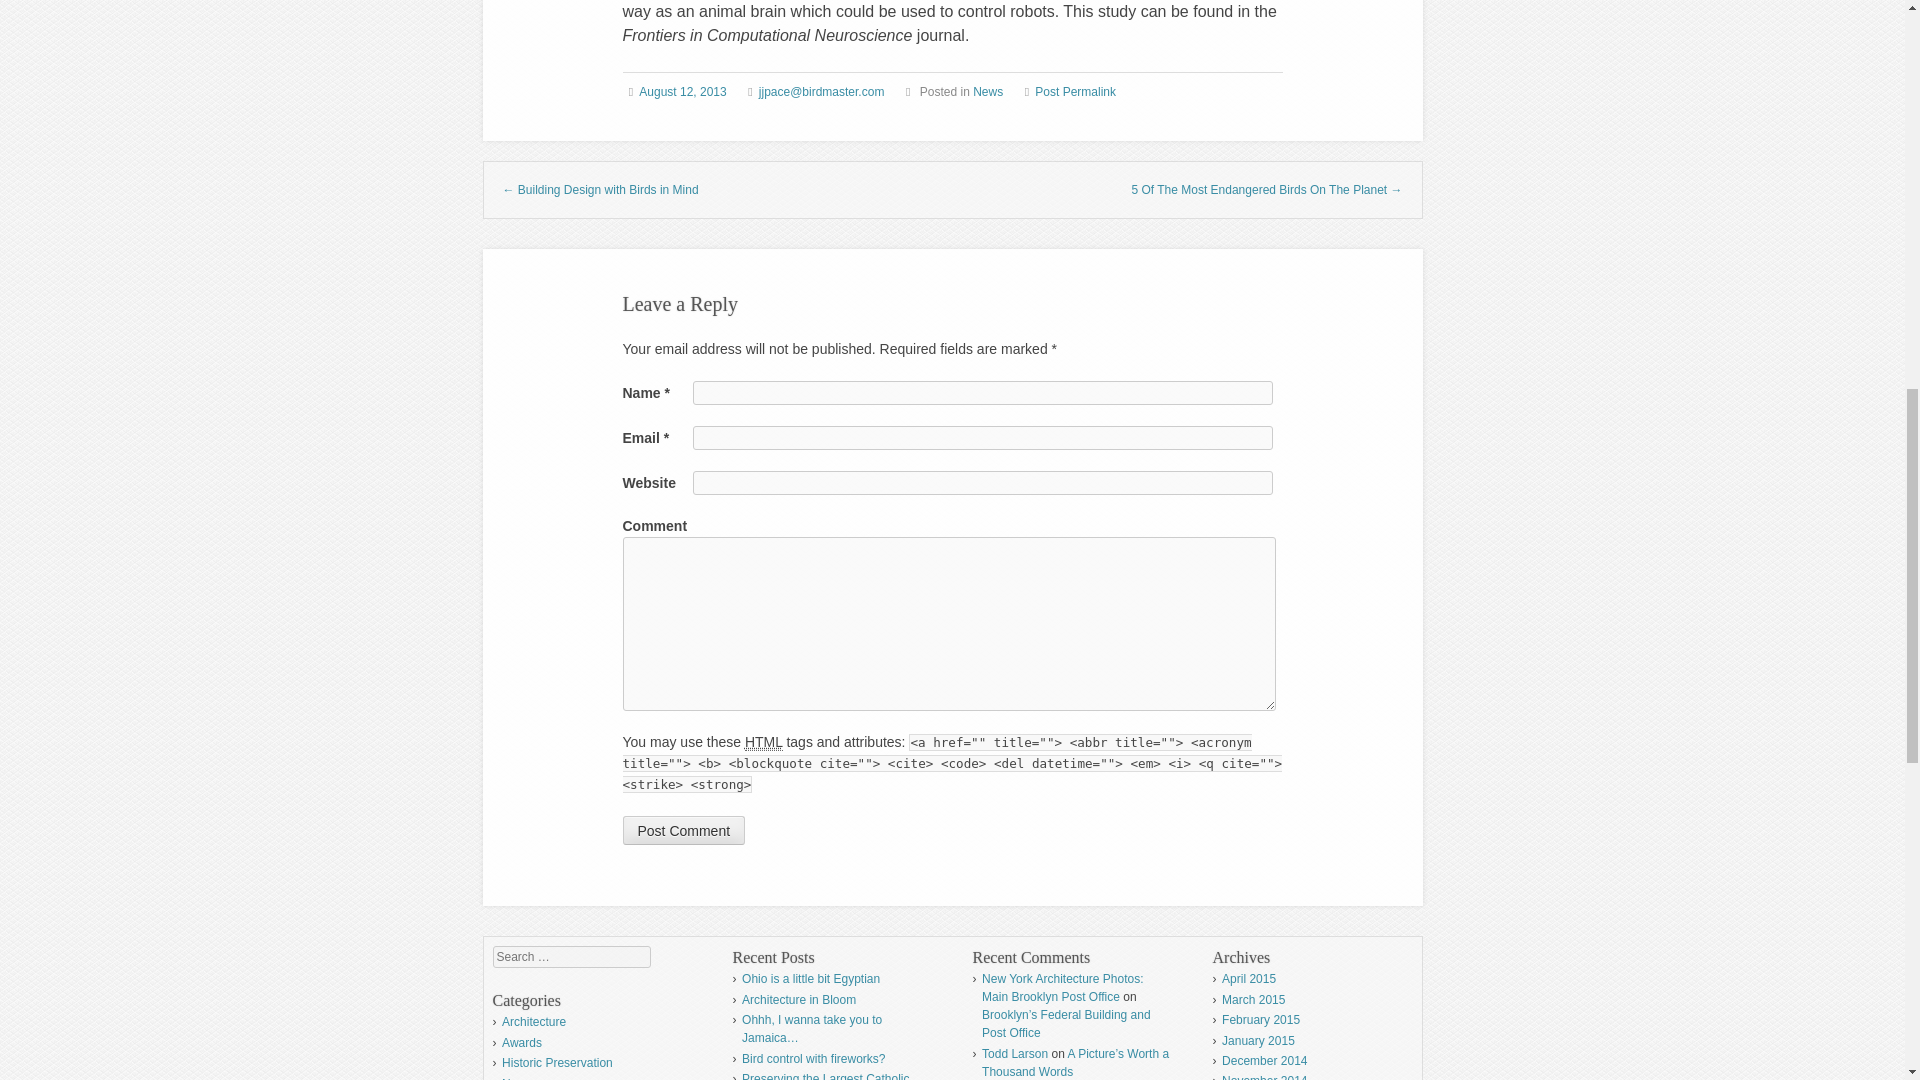 The width and height of the screenshot is (1920, 1080). I want to click on November 2014, so click(1264, 1076).